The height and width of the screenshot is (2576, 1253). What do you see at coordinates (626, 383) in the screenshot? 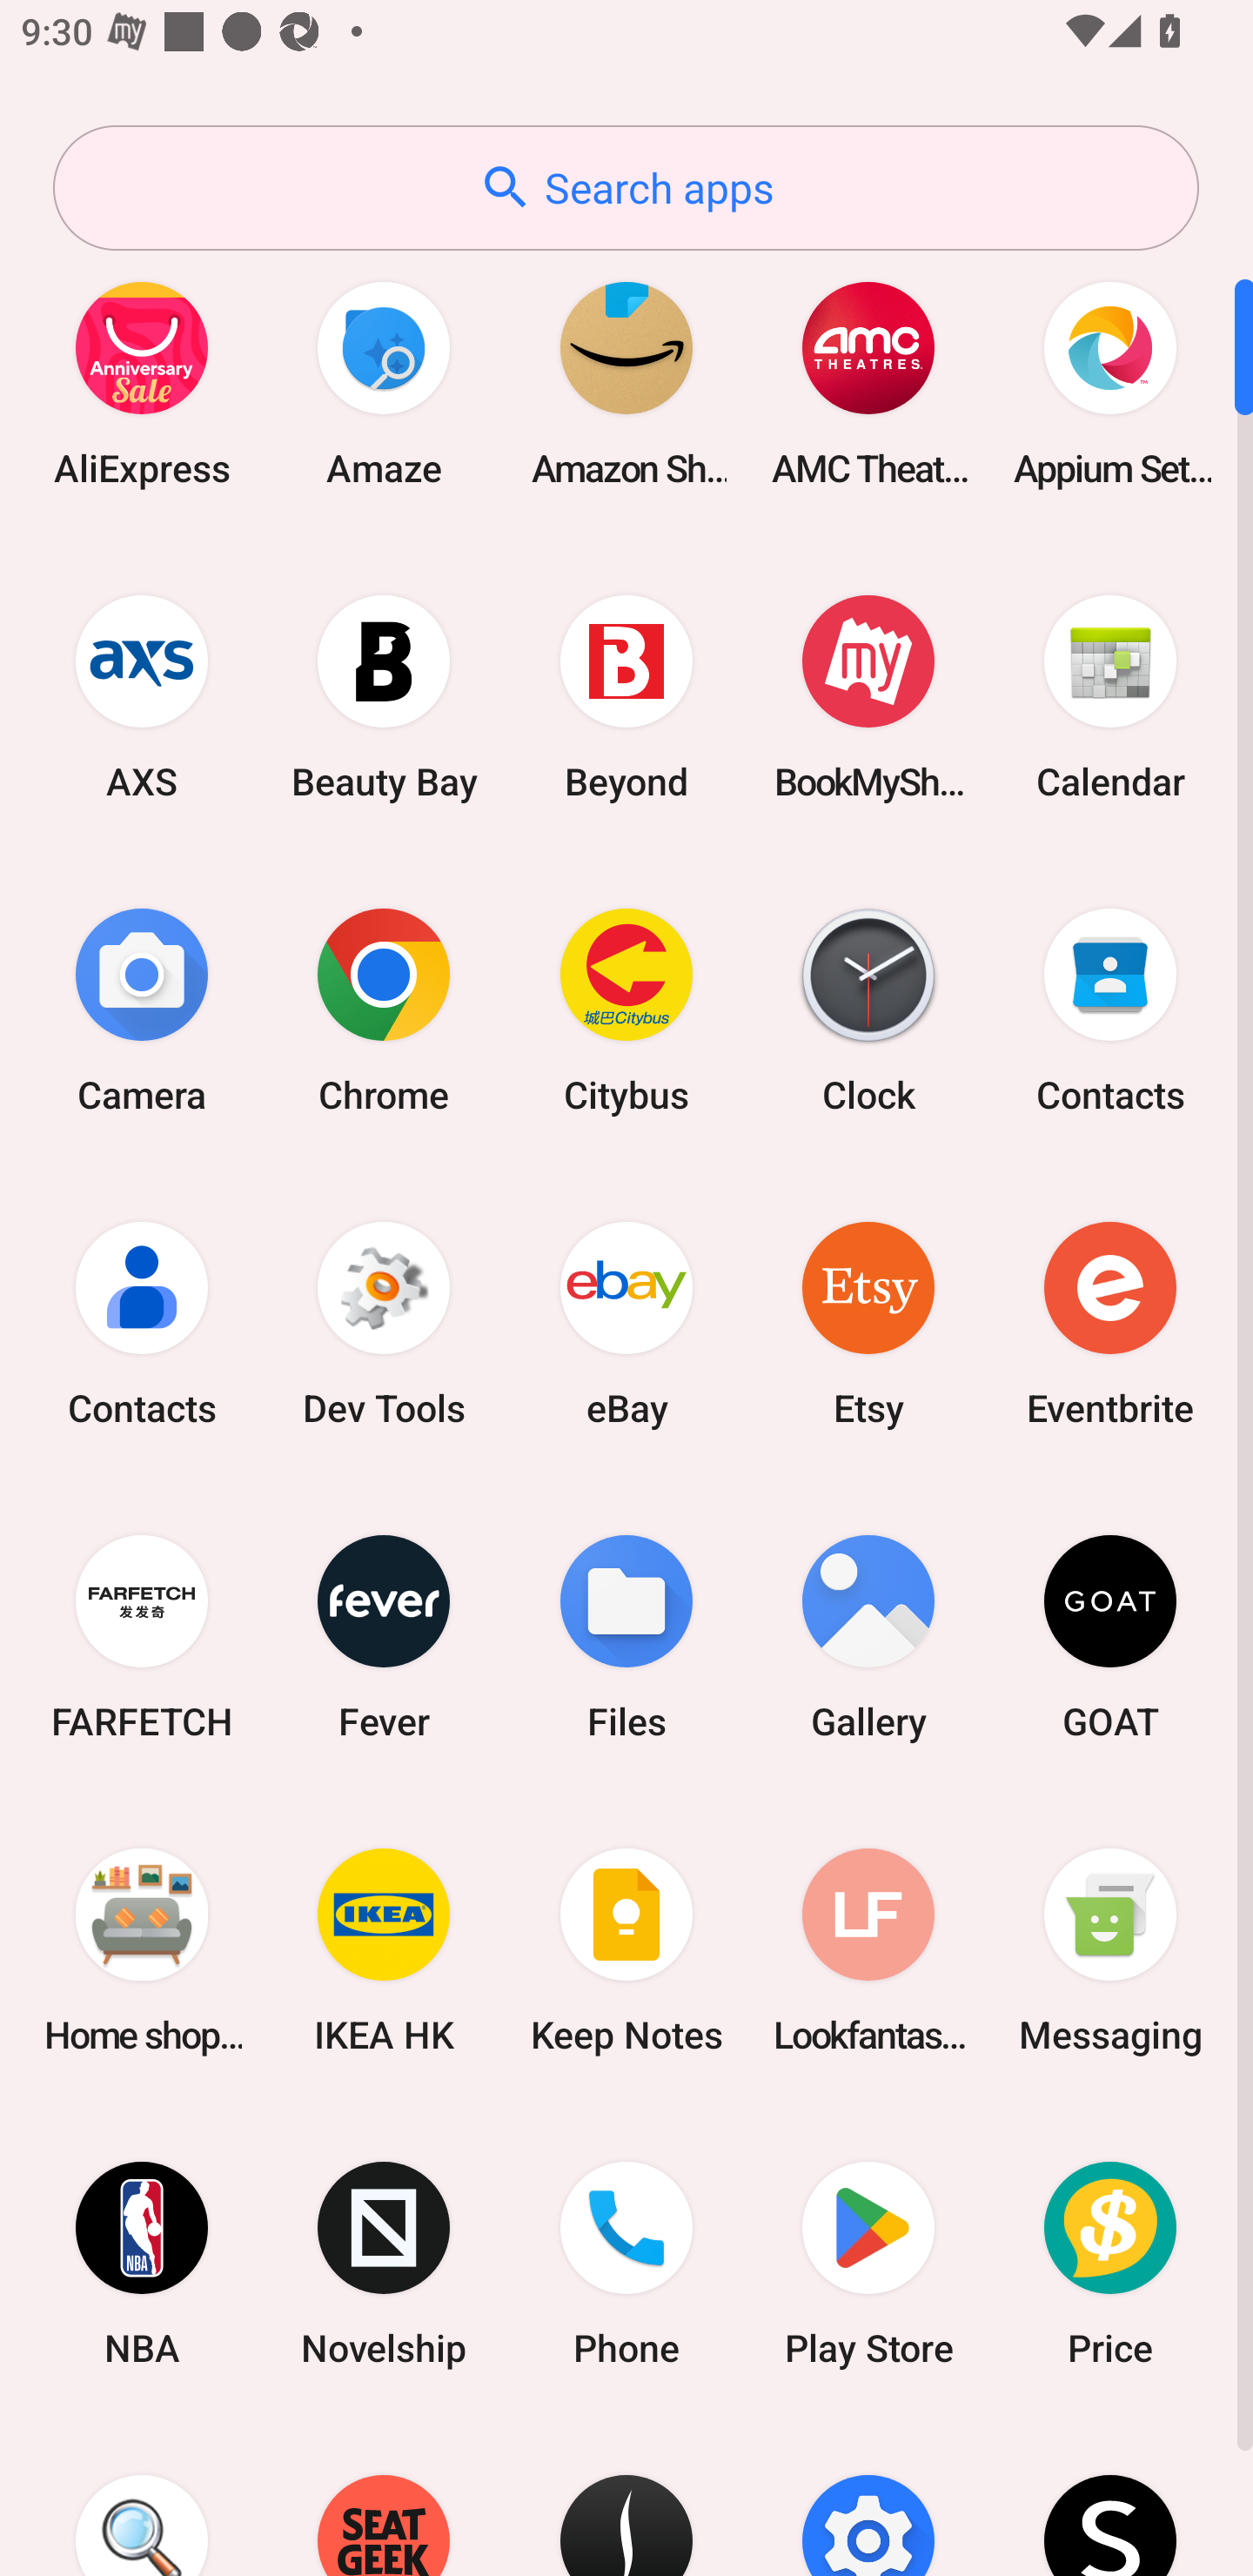
I see `Amazon Shopping` at bounding box center [626, 383].